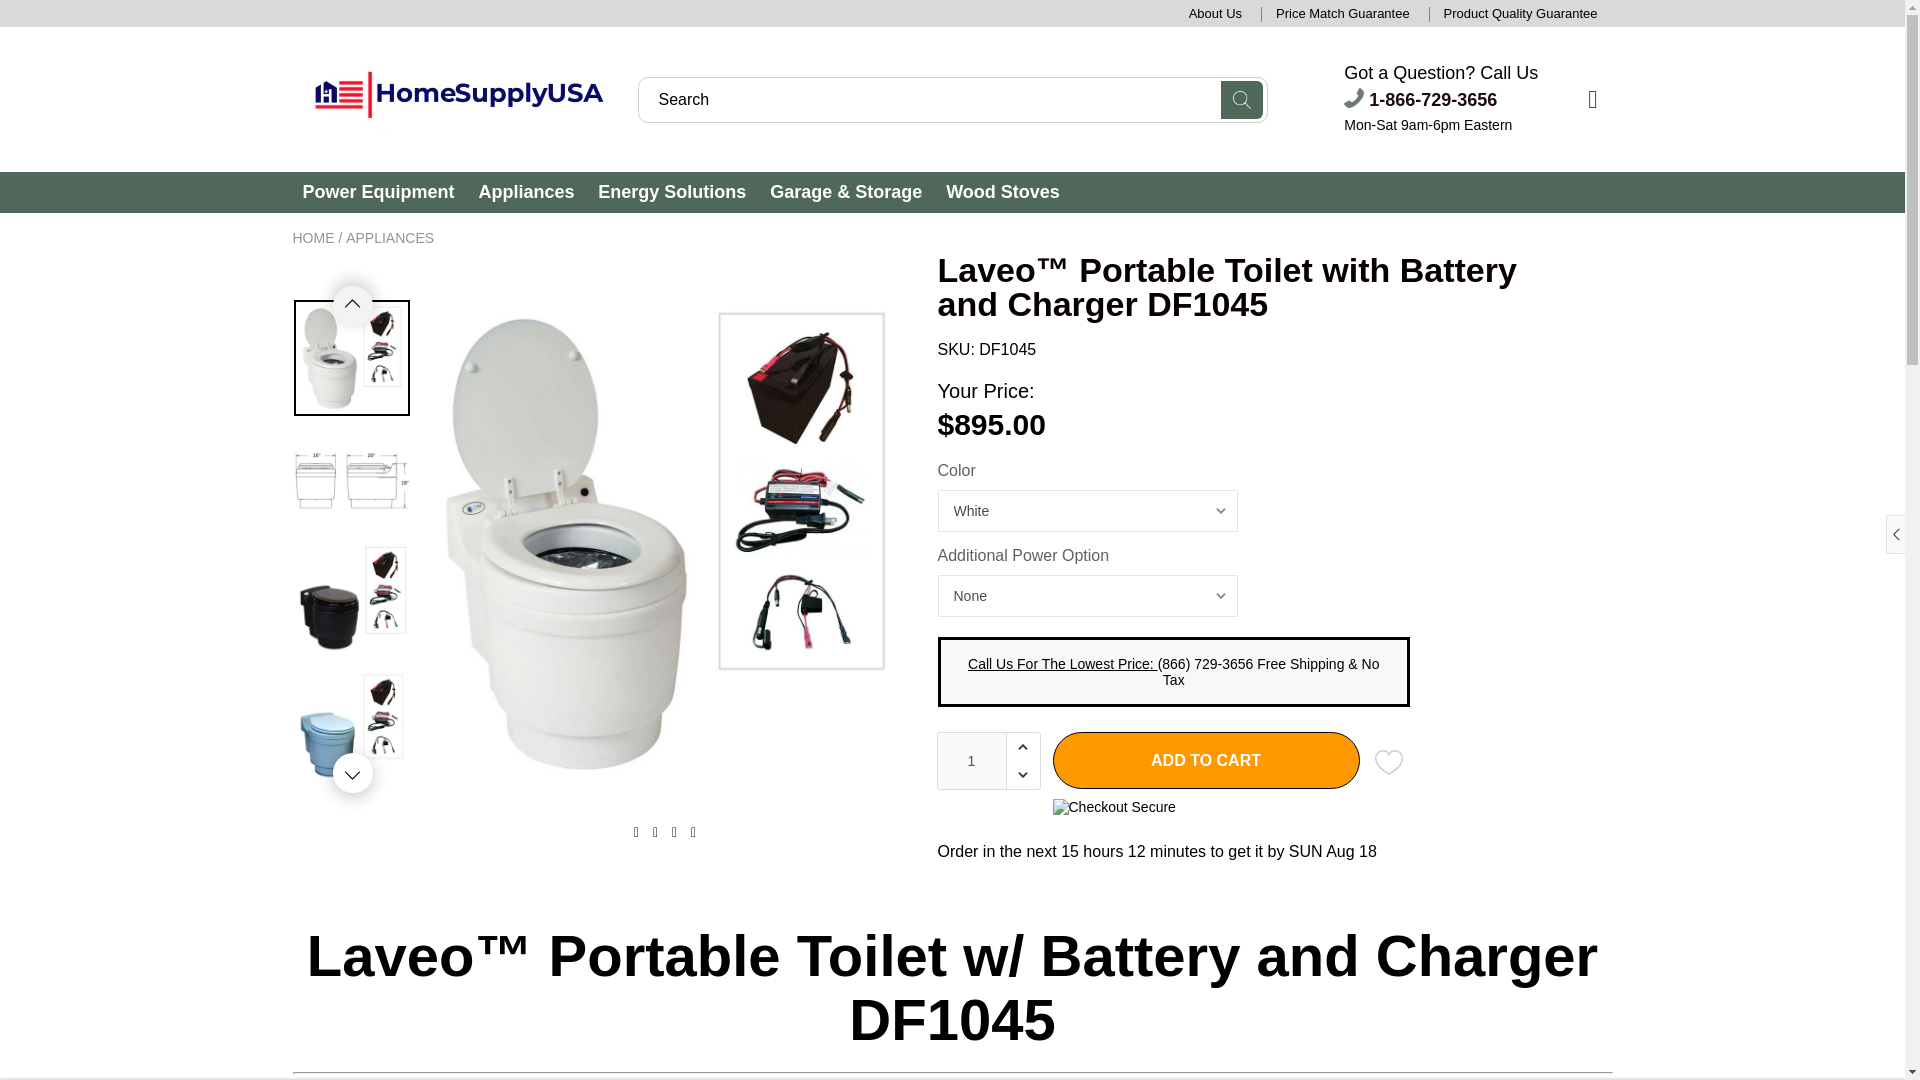 Image resolution: width=1920 pixels, height=1080 pixels. Describe the element at coordinates (312, 238) in the screenshot. I see `Back to the home page` at that location.